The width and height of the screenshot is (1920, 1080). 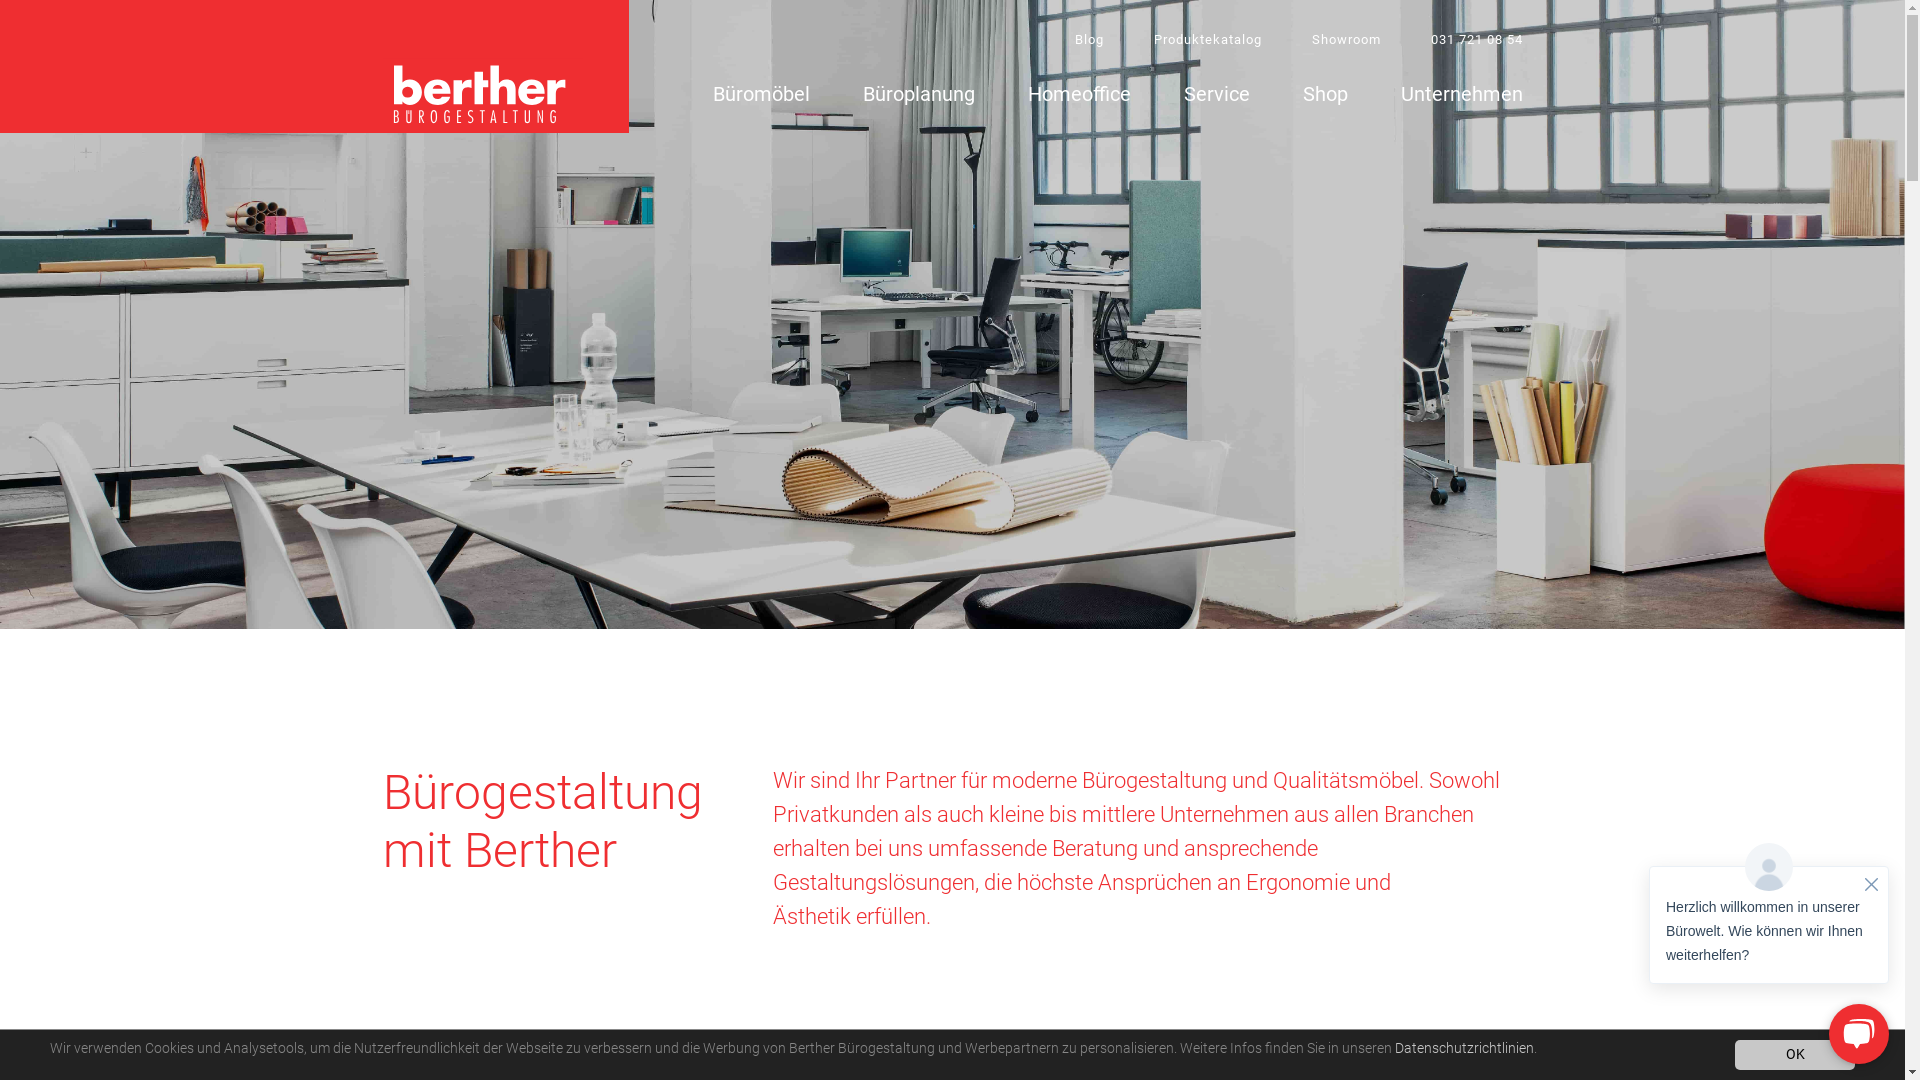 I want to click on Shop, so click(x=1324, y=98).